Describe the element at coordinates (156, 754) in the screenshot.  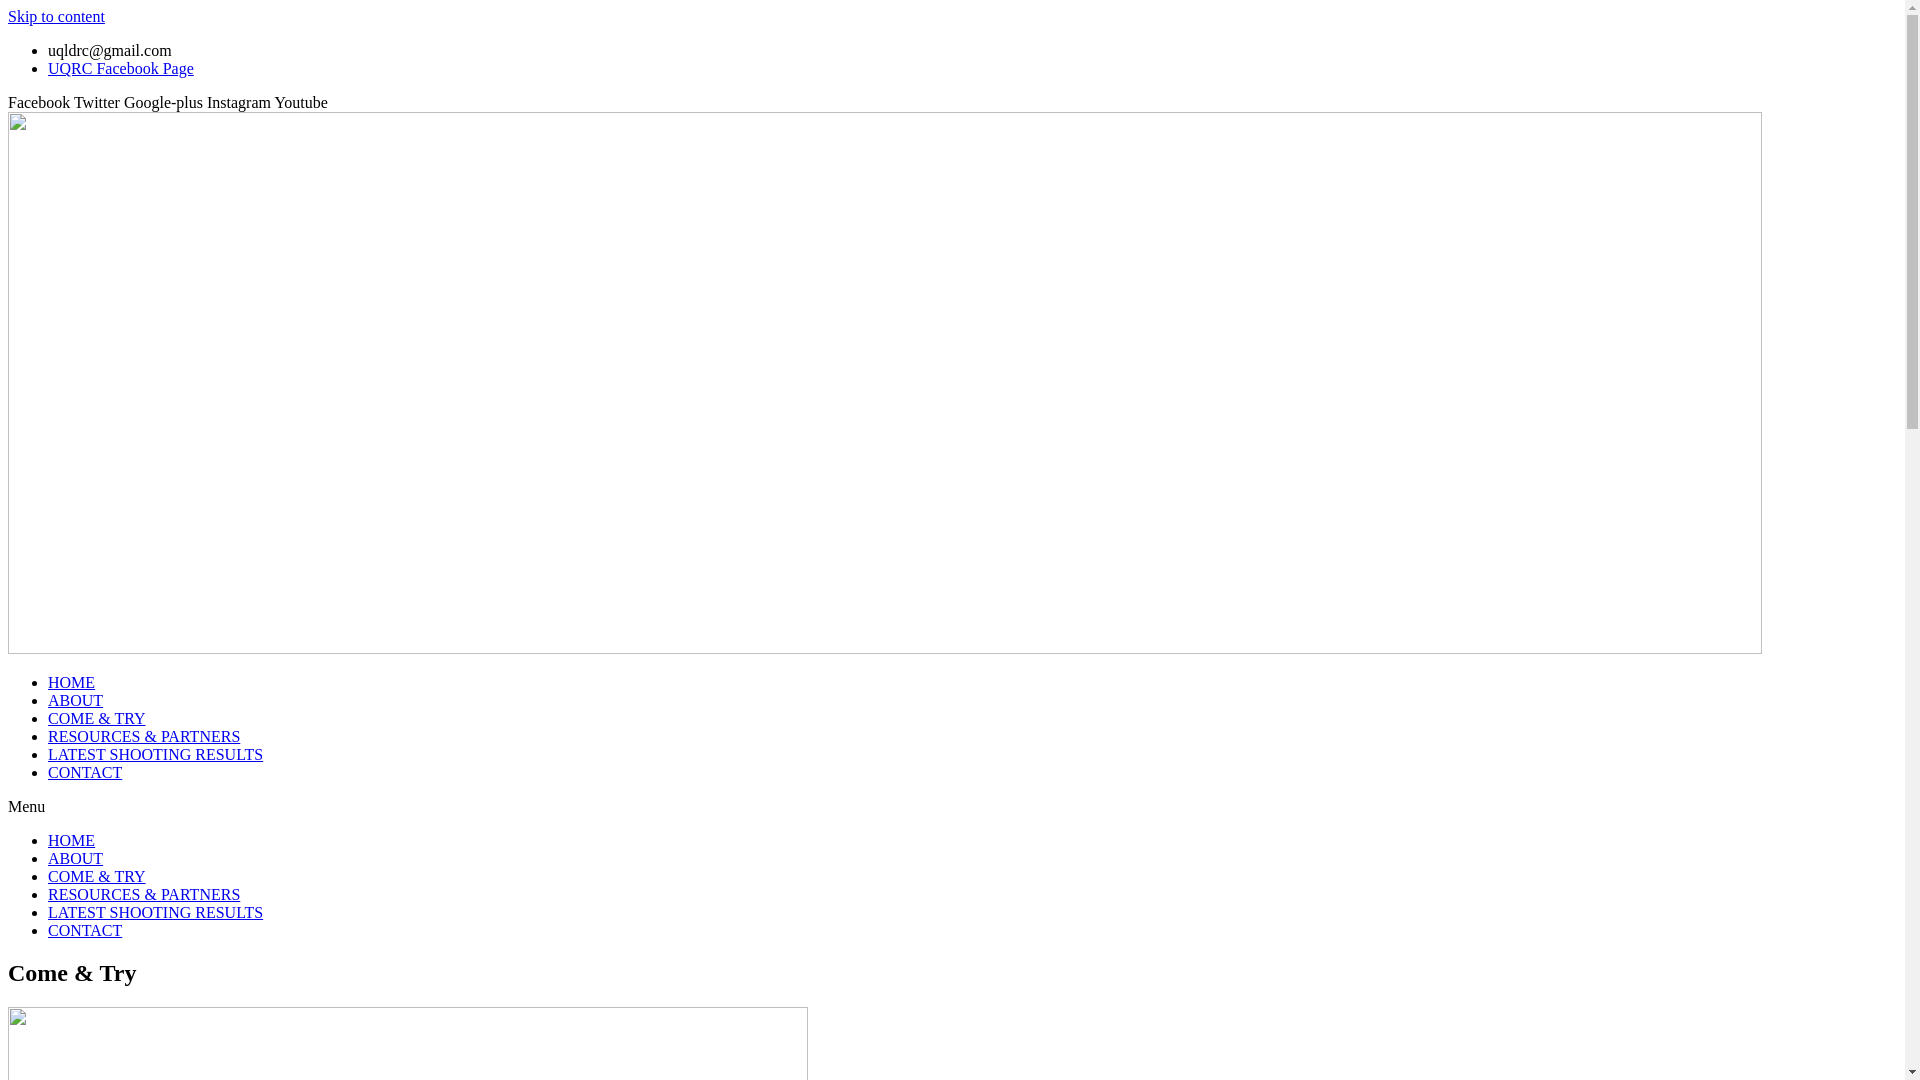
I see `LATEST SHOOTING RESULTS` at that location.